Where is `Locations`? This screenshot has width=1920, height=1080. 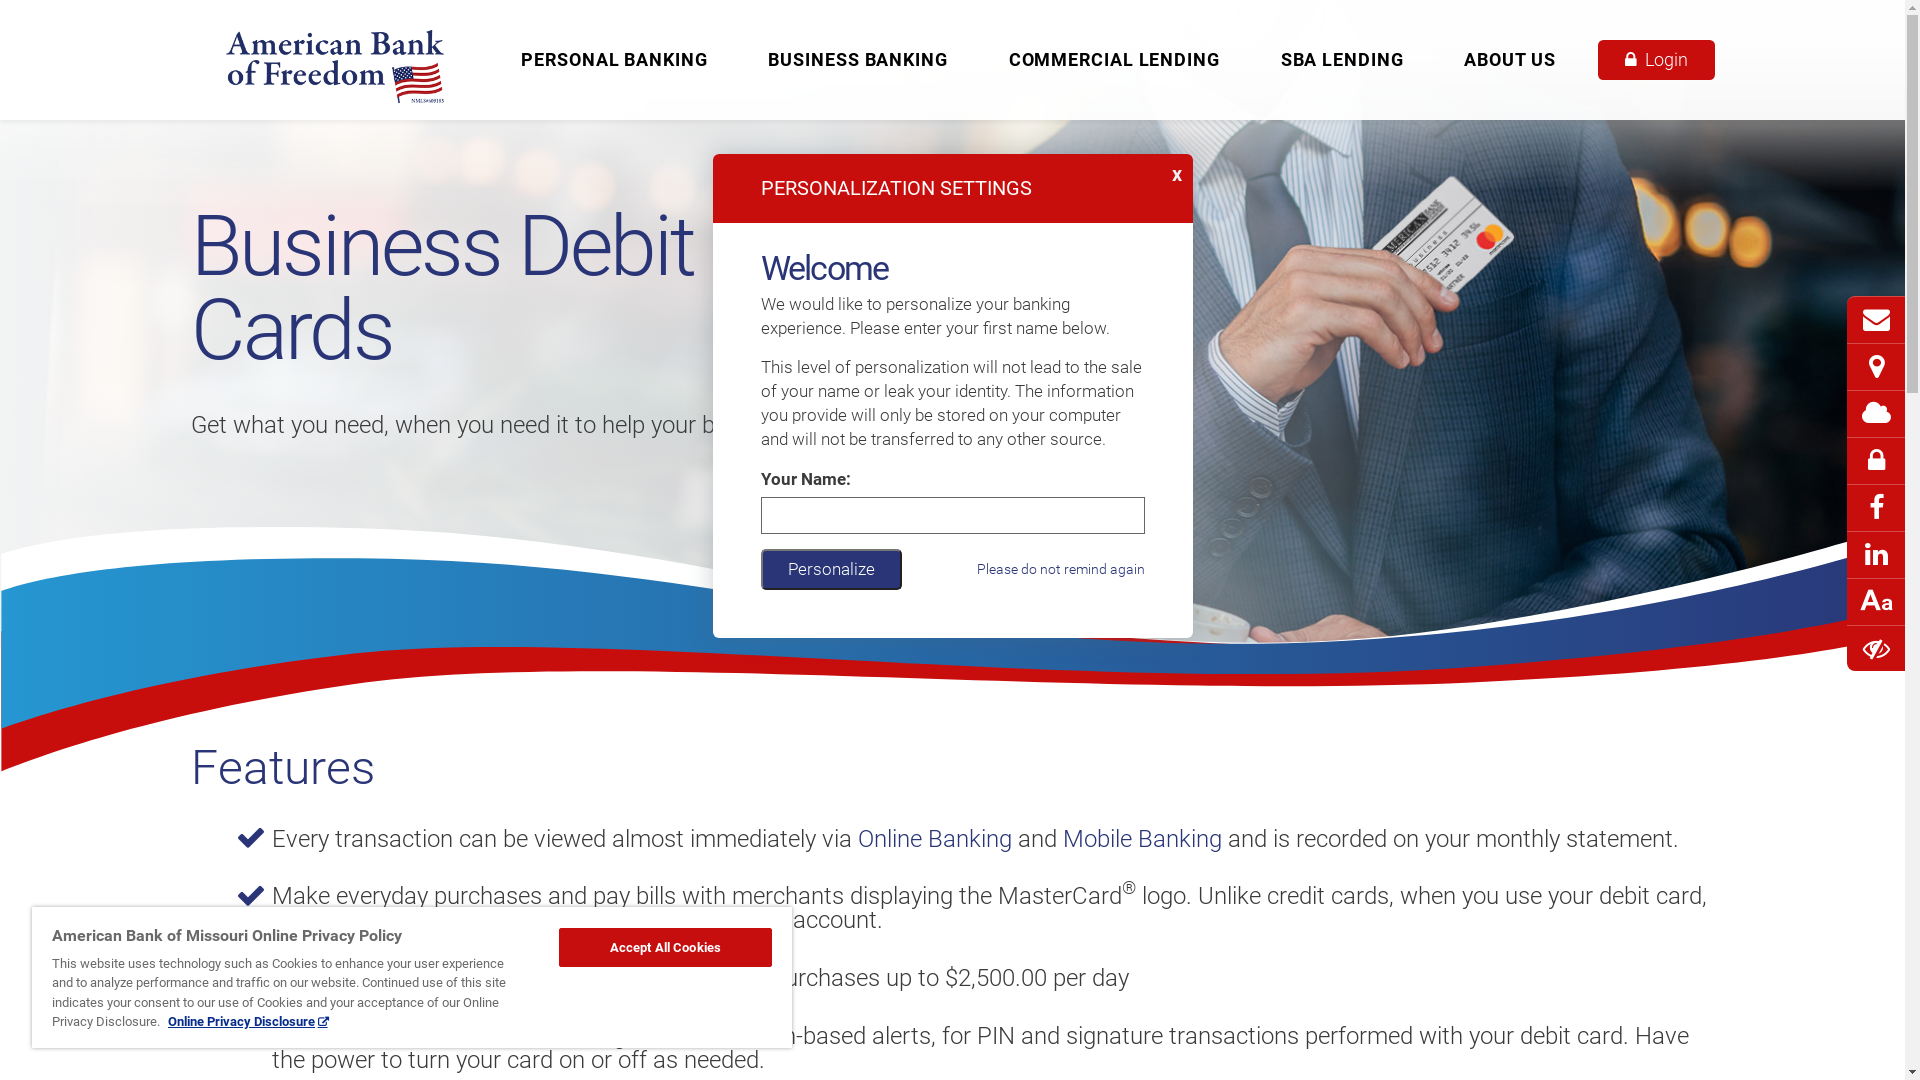
Locations is located at coordinates (1876, 368).